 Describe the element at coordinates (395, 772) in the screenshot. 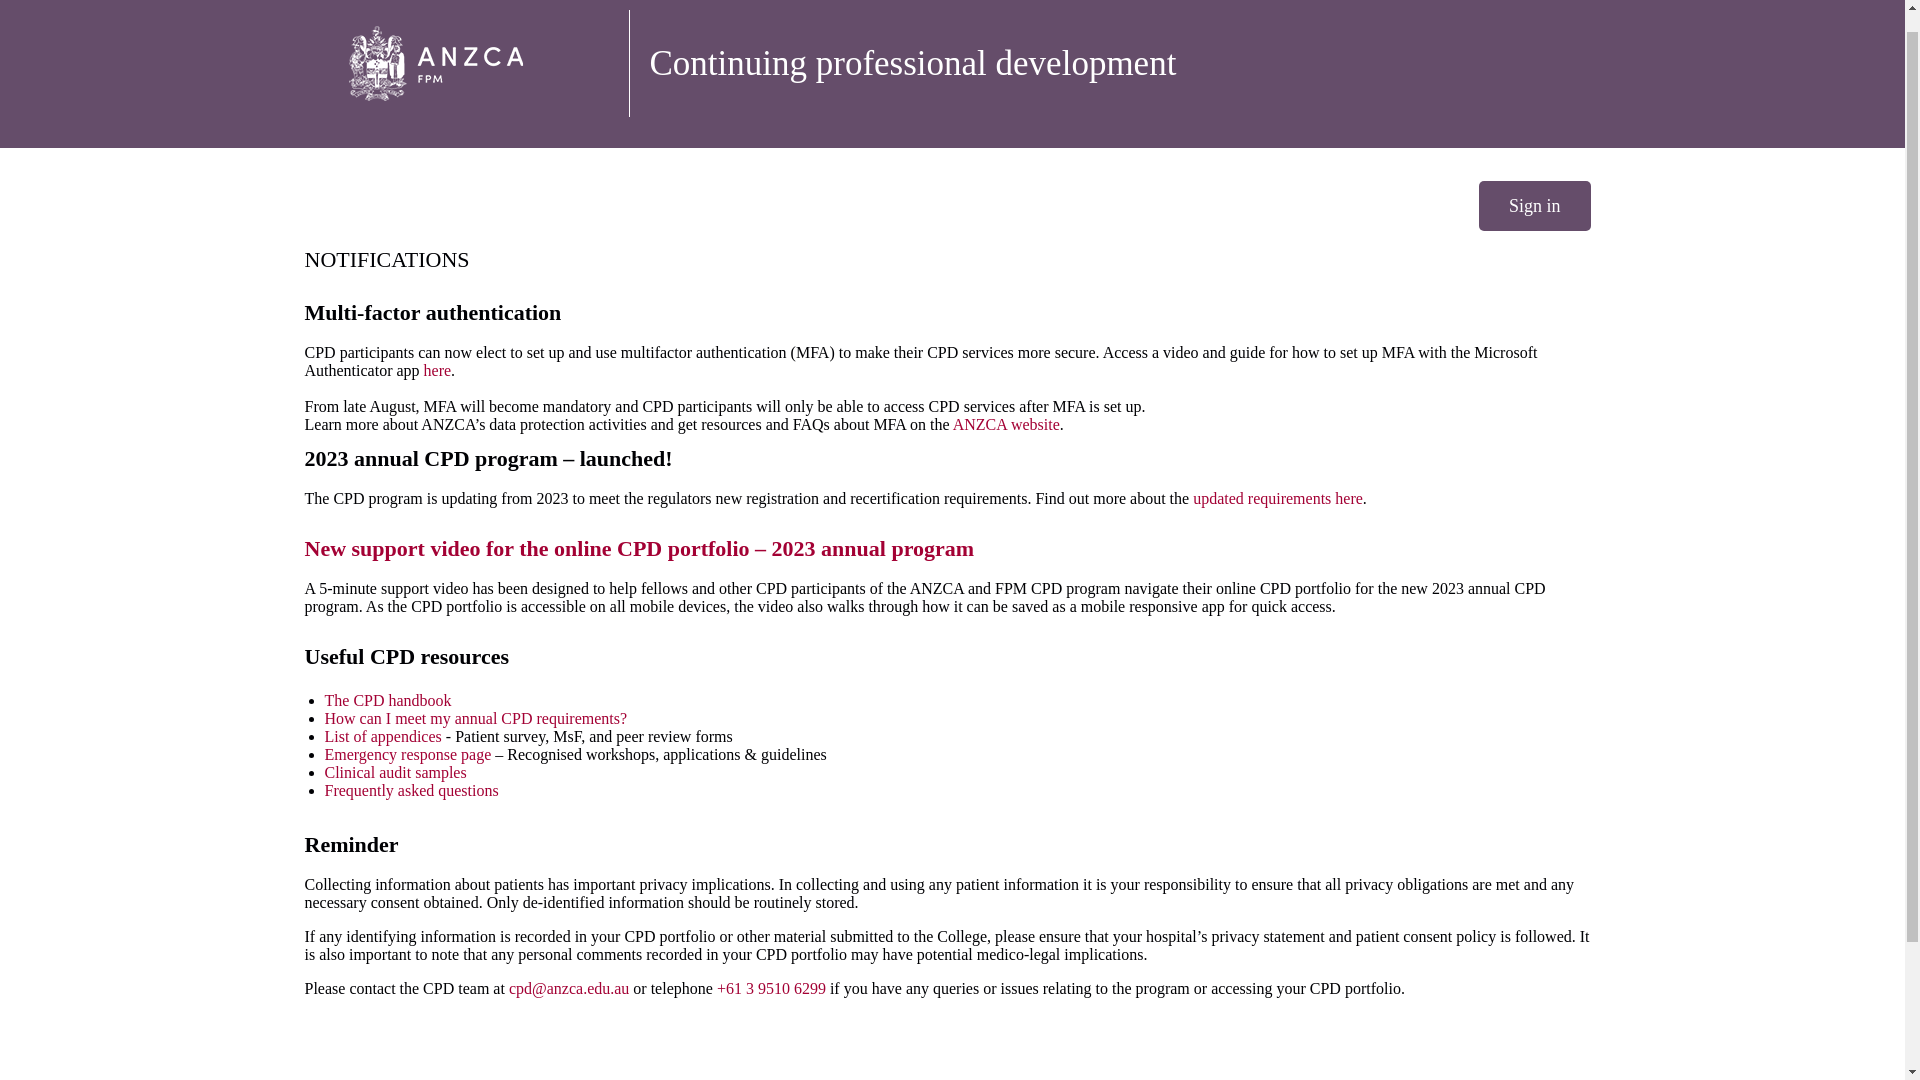

I see `Clinical audit samples` at that location.